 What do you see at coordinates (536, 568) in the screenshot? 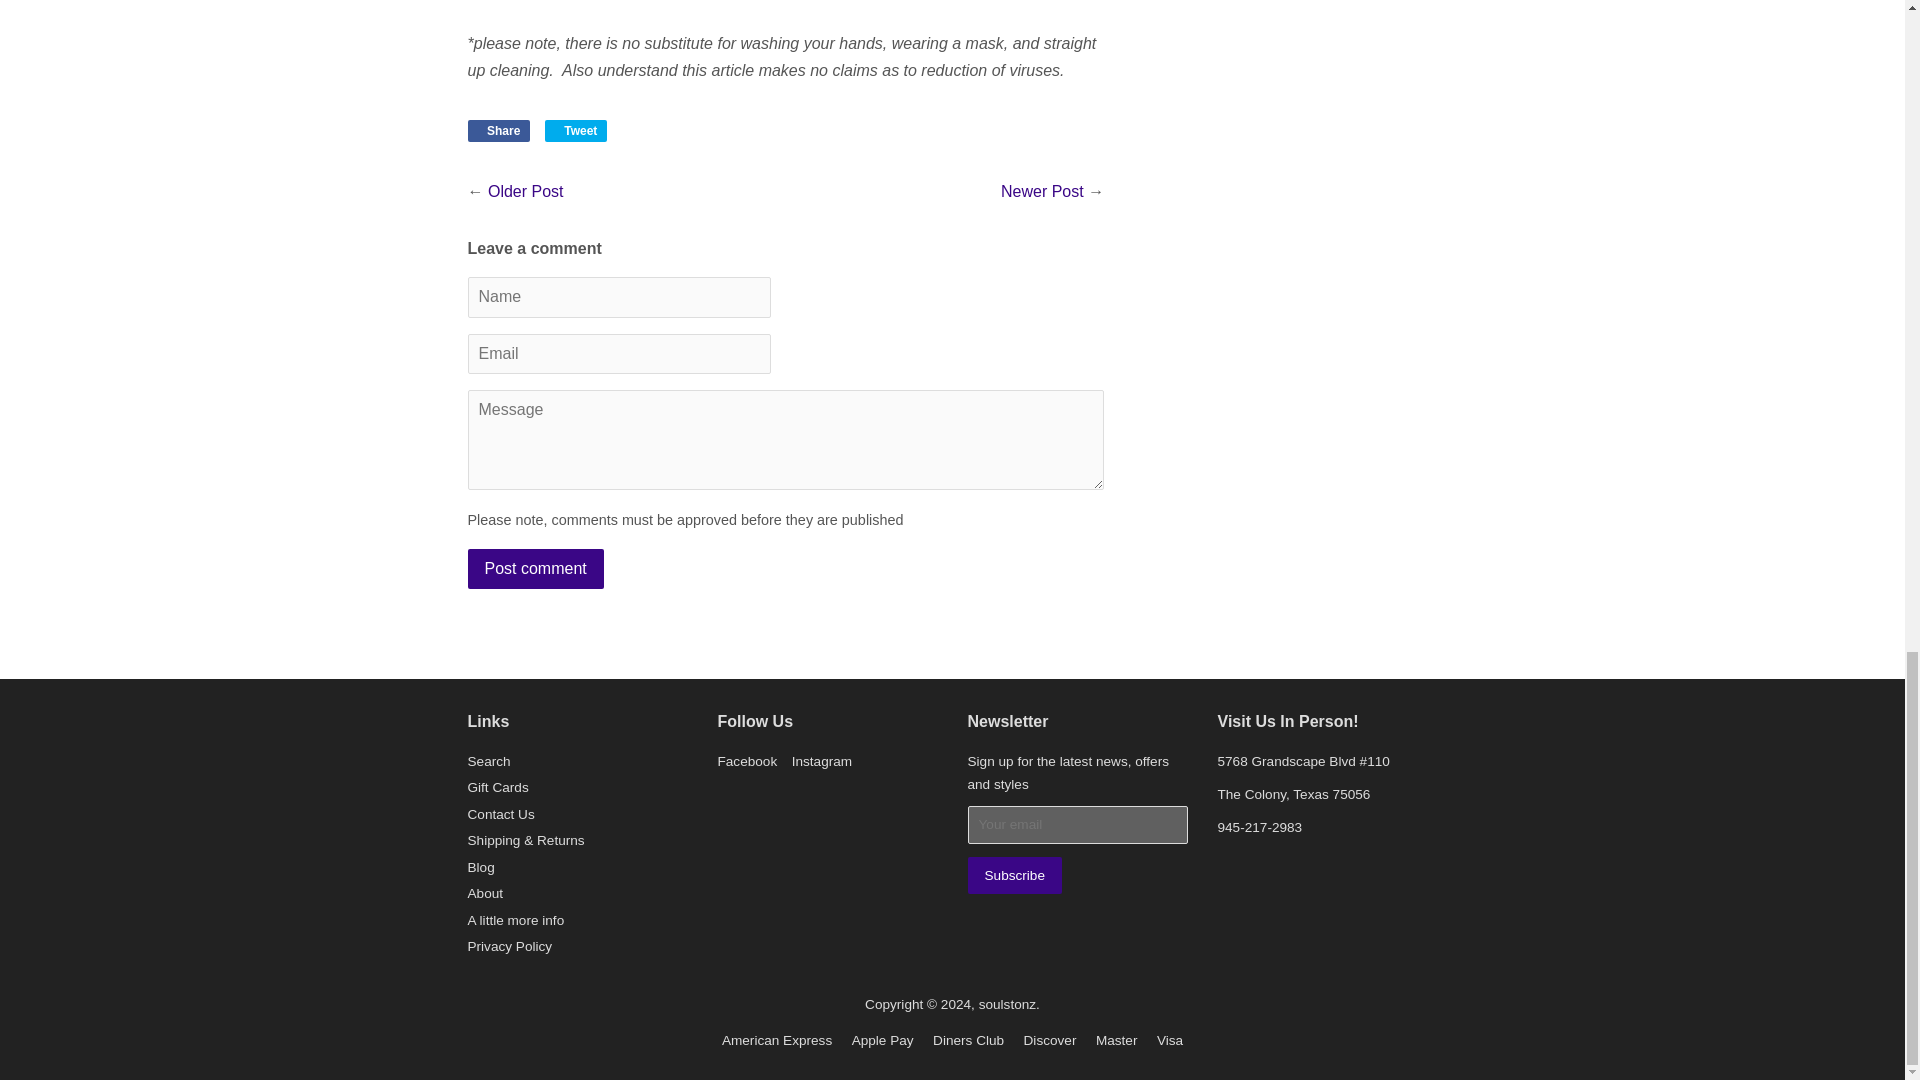
I see `Post comment` at bounding box center [536, 568].